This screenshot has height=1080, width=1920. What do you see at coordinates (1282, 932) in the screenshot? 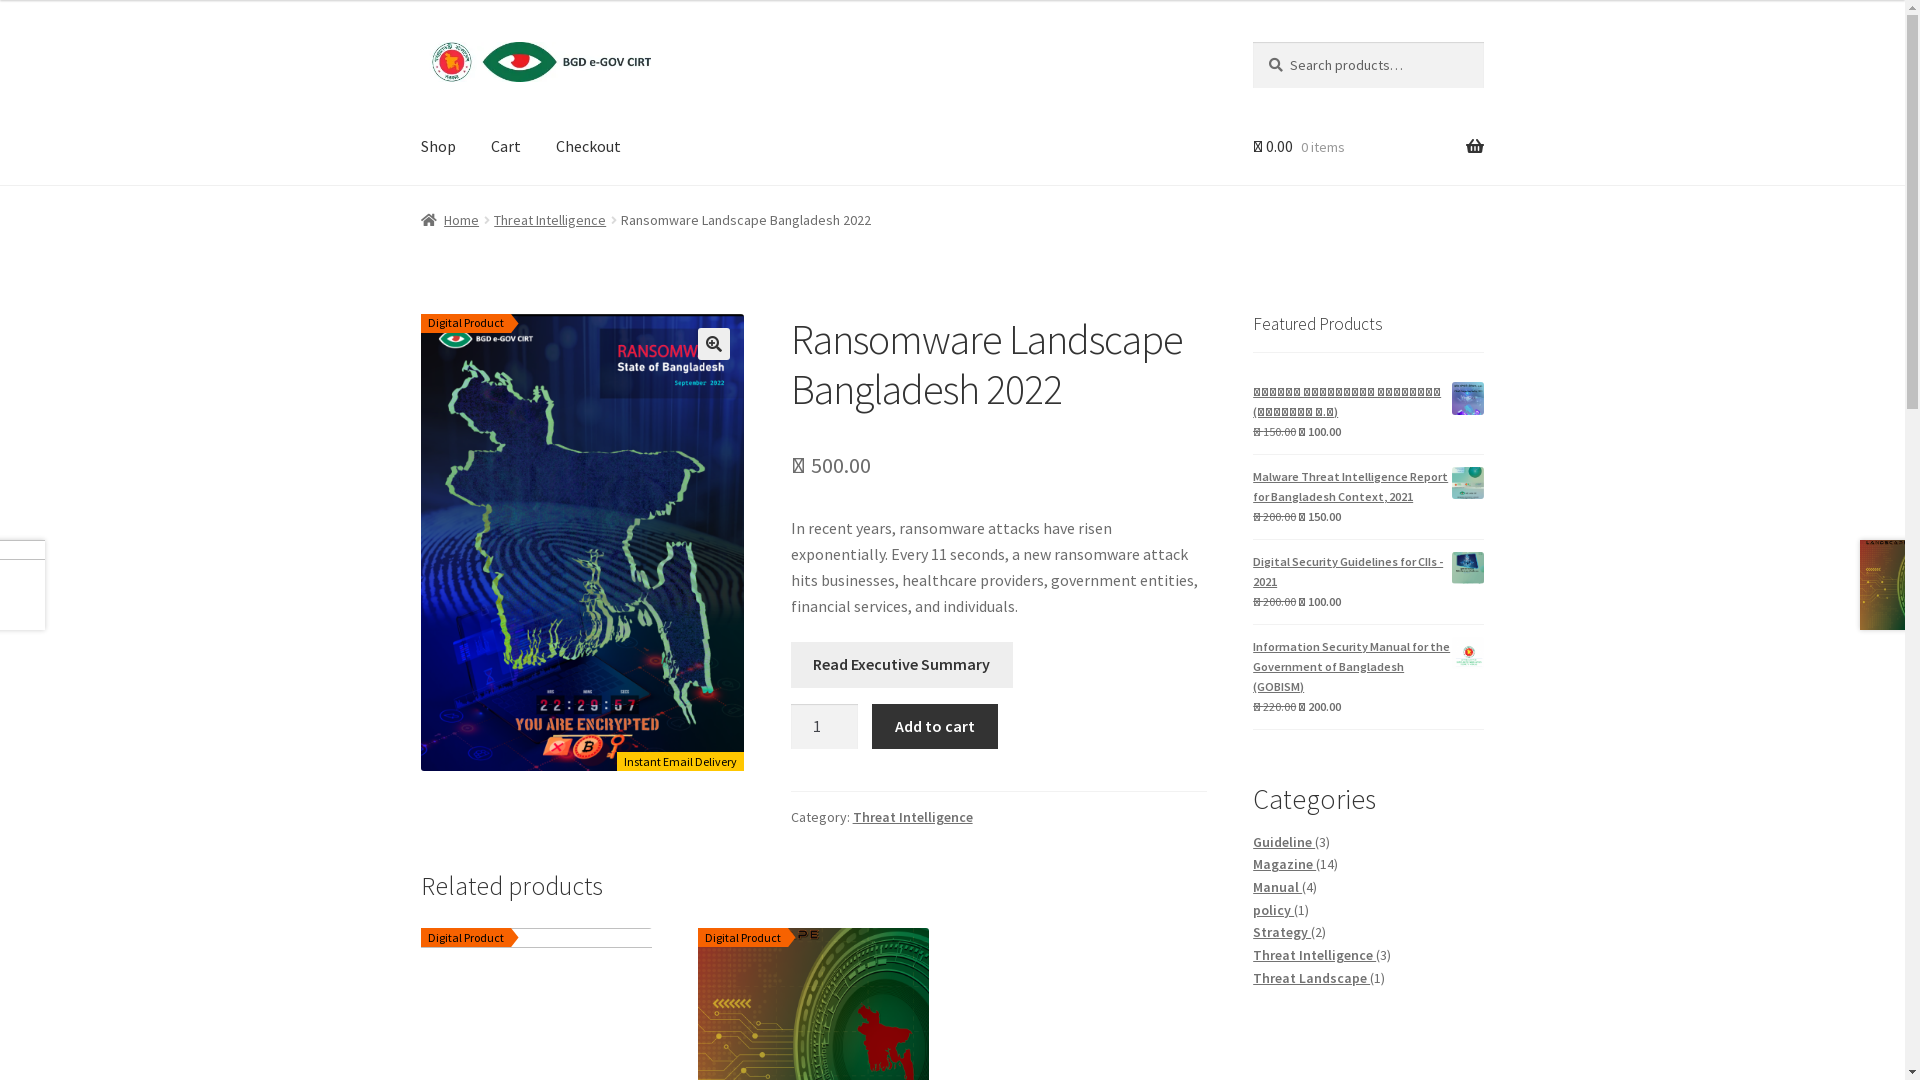
I see `Strategy` at bounding box center [1282, 932].